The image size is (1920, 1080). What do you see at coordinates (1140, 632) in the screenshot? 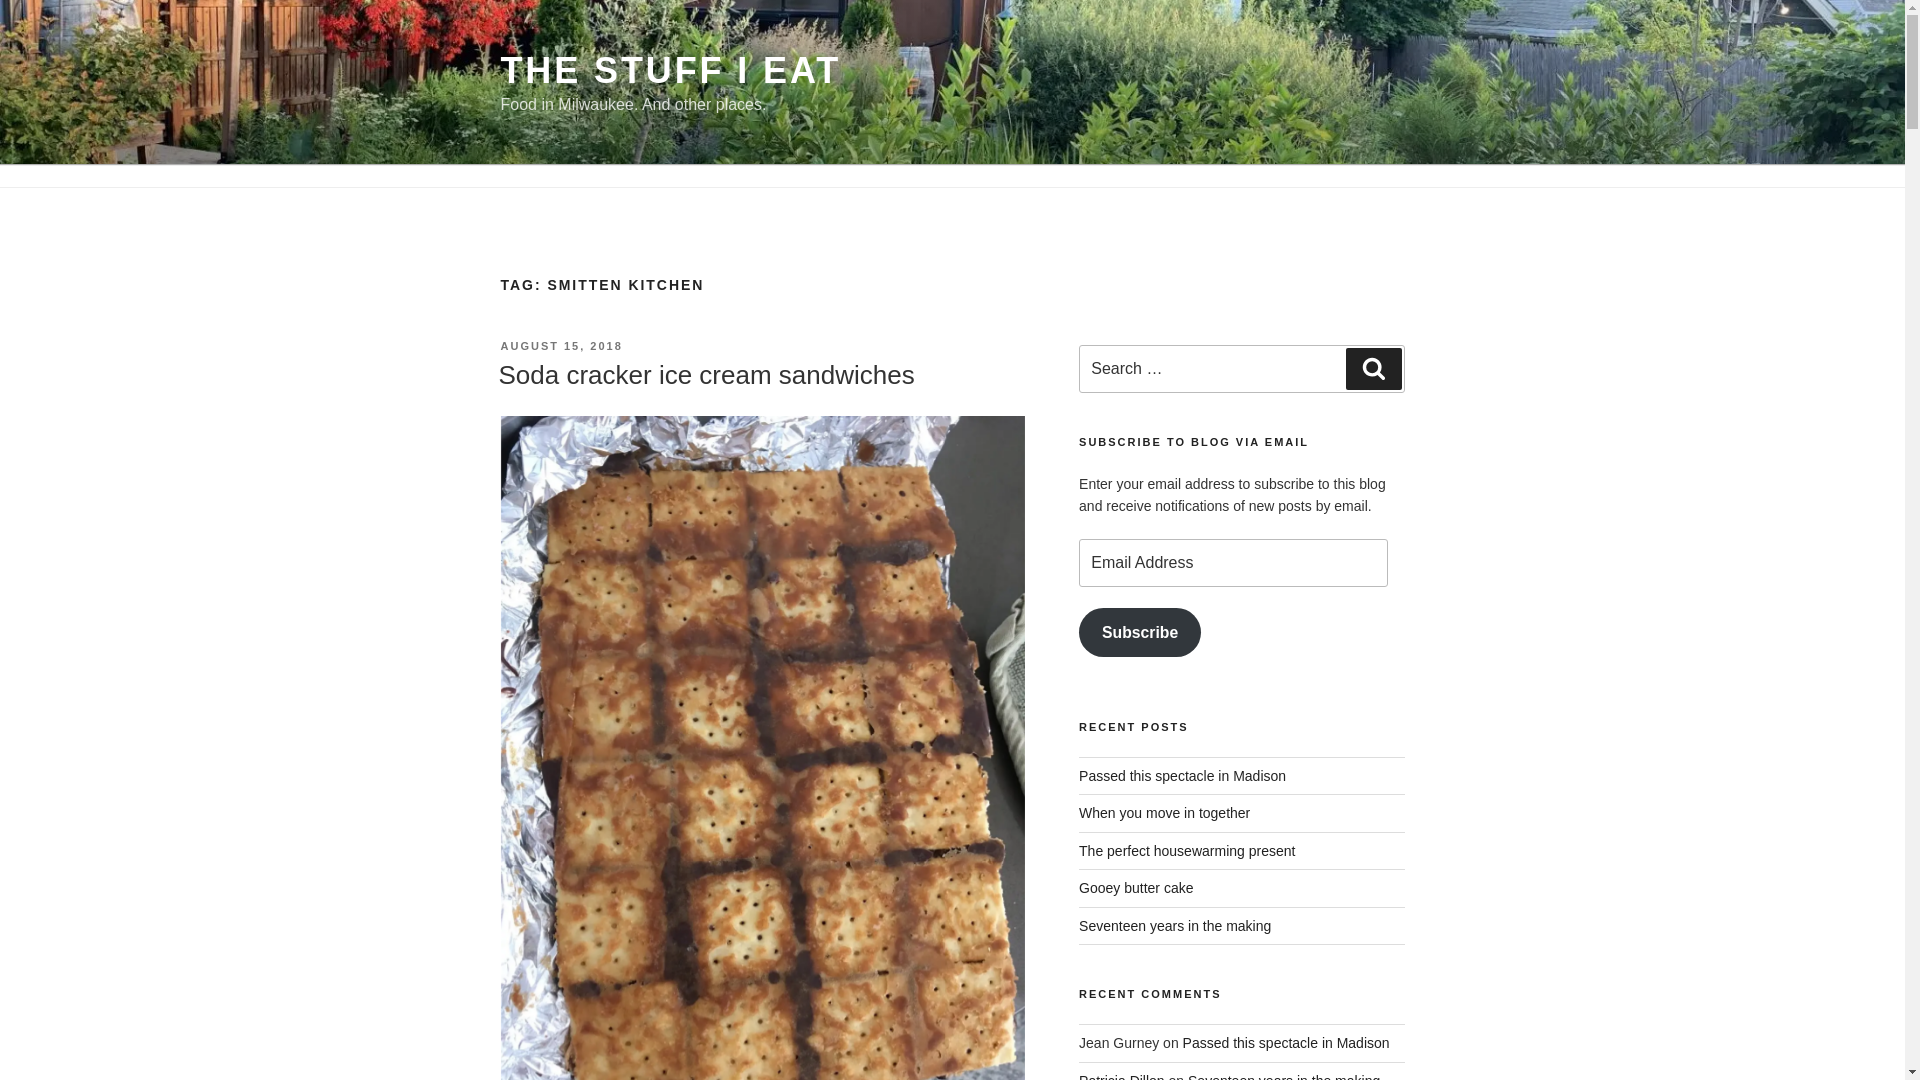
I see `Subscribe` at bounding box center [1140, 632].